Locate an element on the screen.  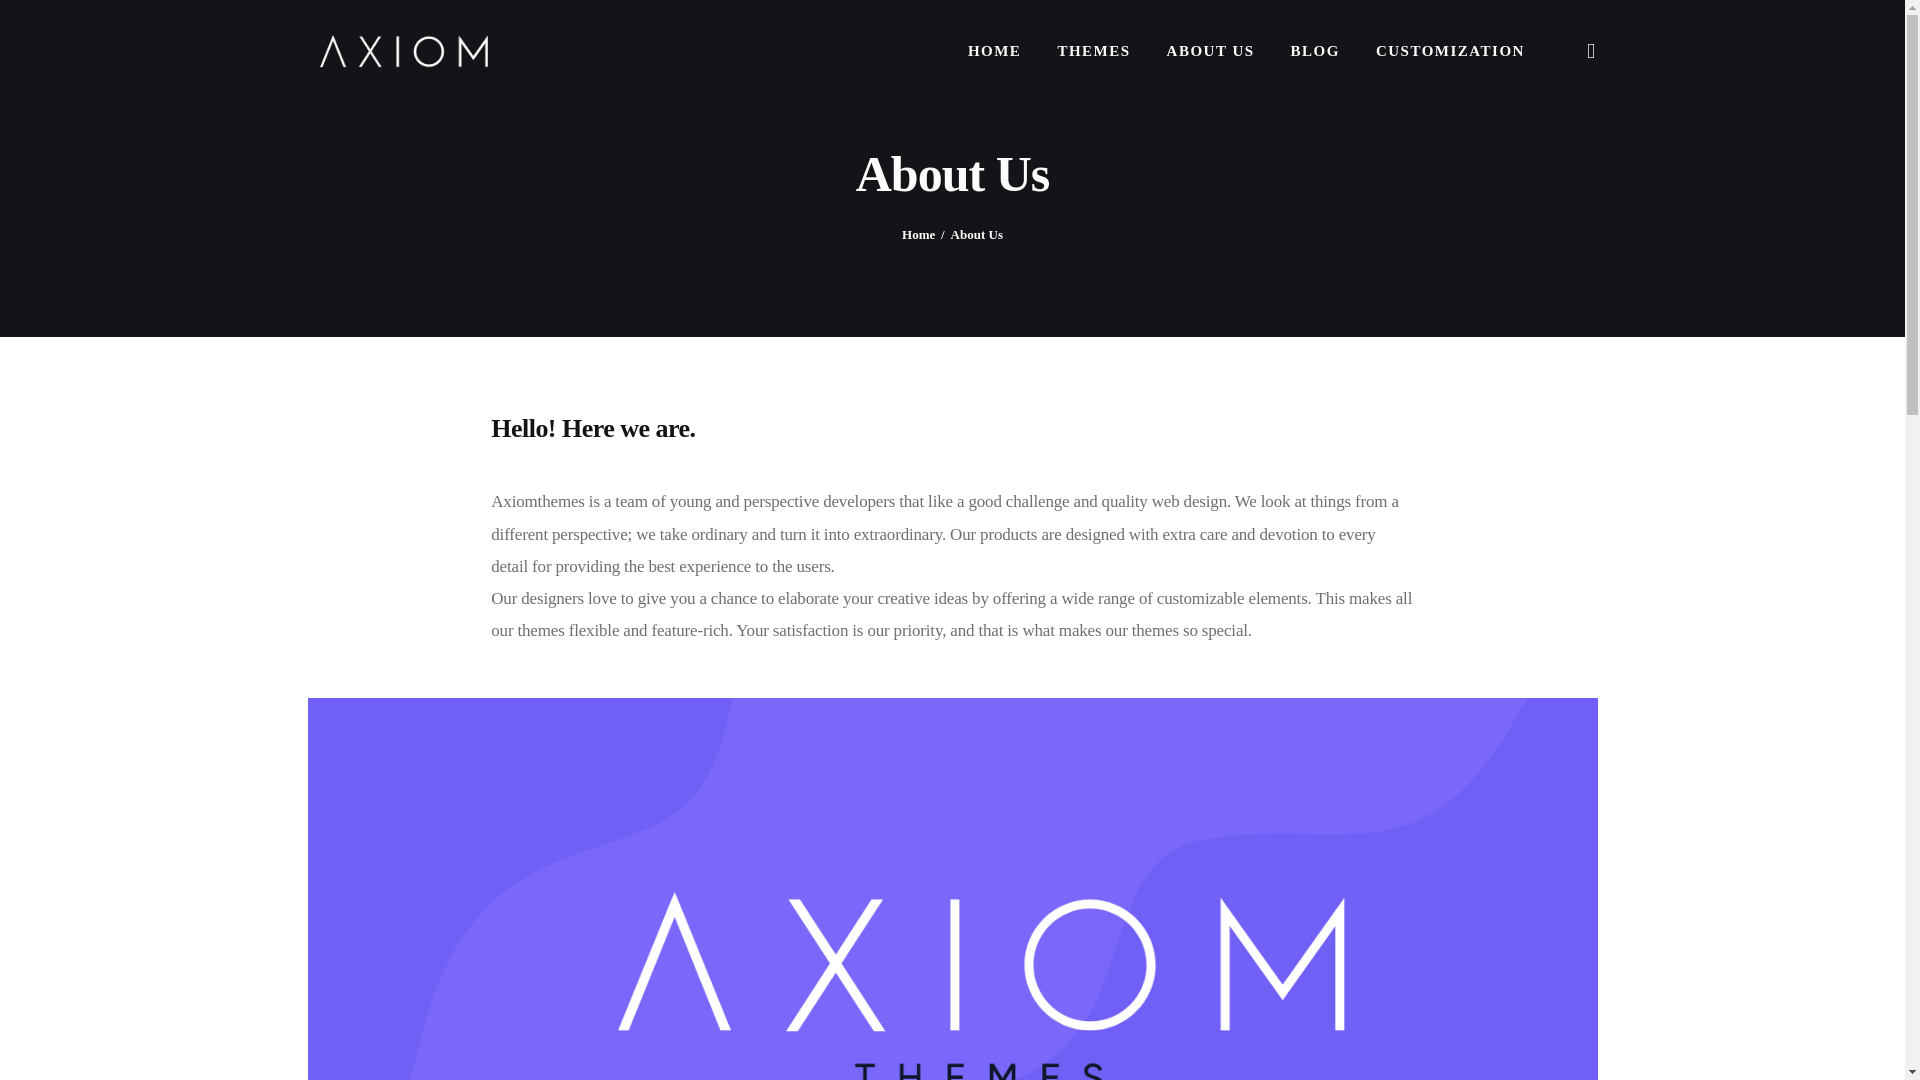
CUSTOMIZATION is located at coordinates (1450, 50).